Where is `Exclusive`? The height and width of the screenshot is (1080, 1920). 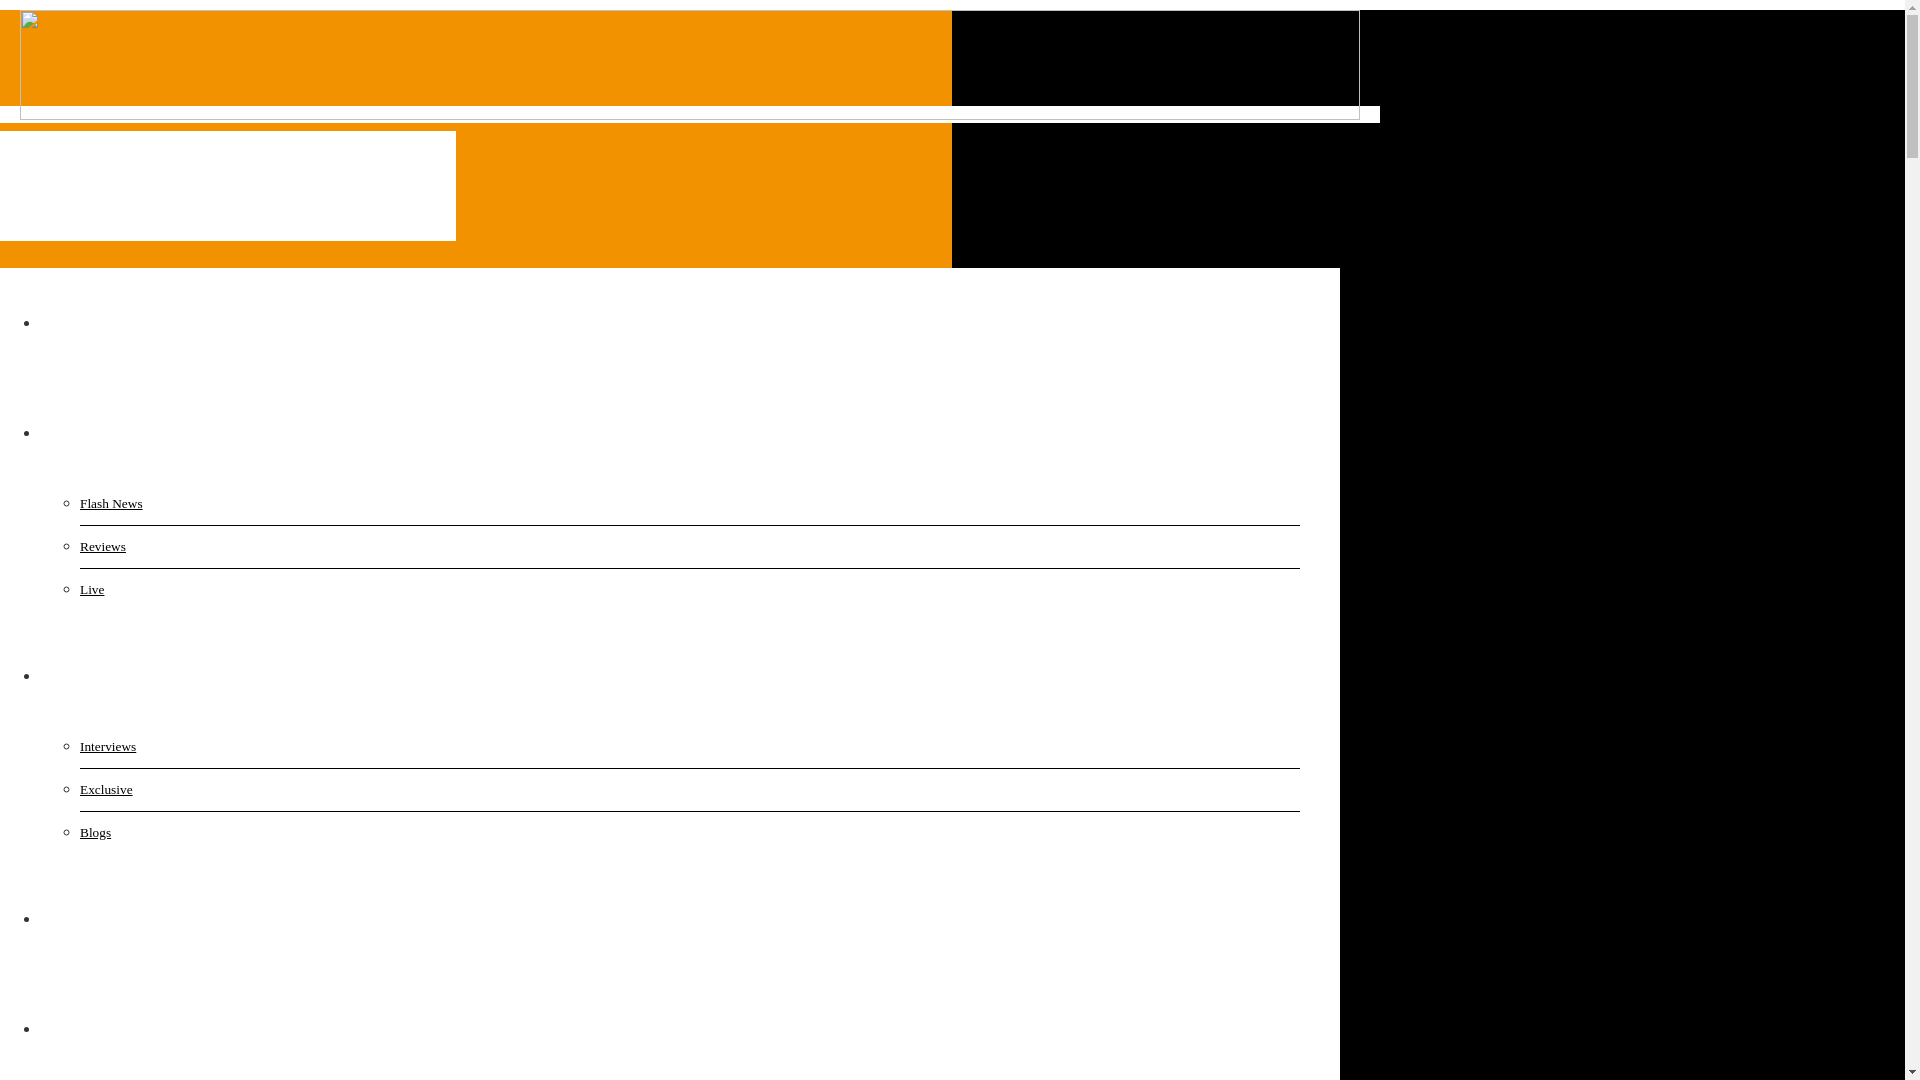 Exclusive is located at coordinates (180, 790).